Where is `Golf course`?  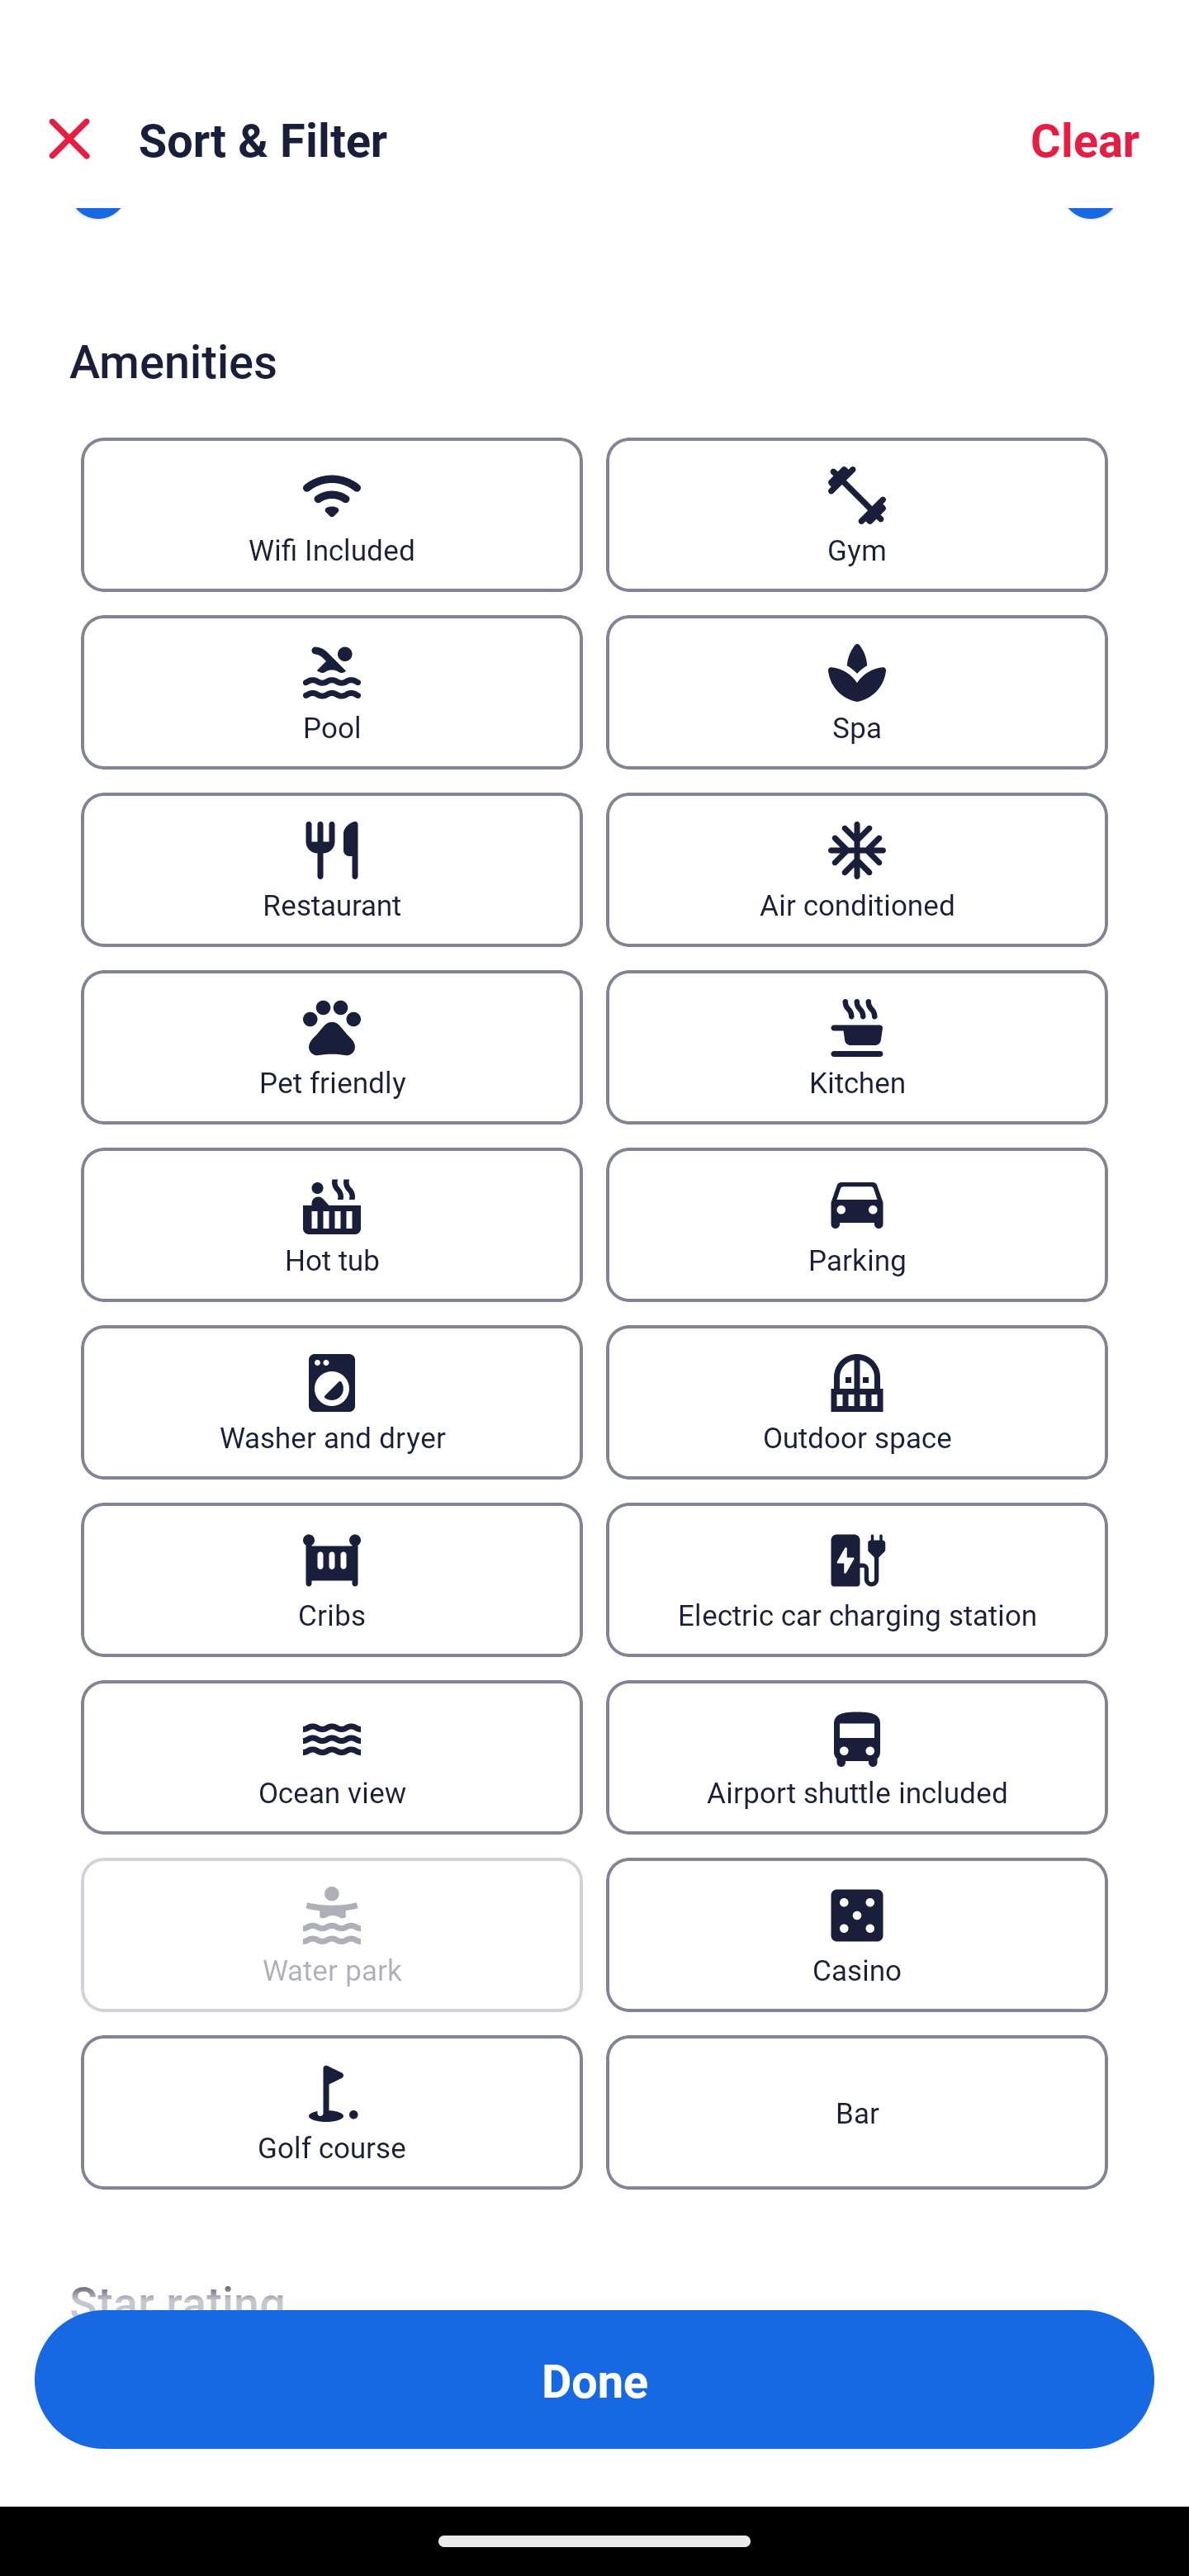
Golf course is located at coordinates (331, 2112).